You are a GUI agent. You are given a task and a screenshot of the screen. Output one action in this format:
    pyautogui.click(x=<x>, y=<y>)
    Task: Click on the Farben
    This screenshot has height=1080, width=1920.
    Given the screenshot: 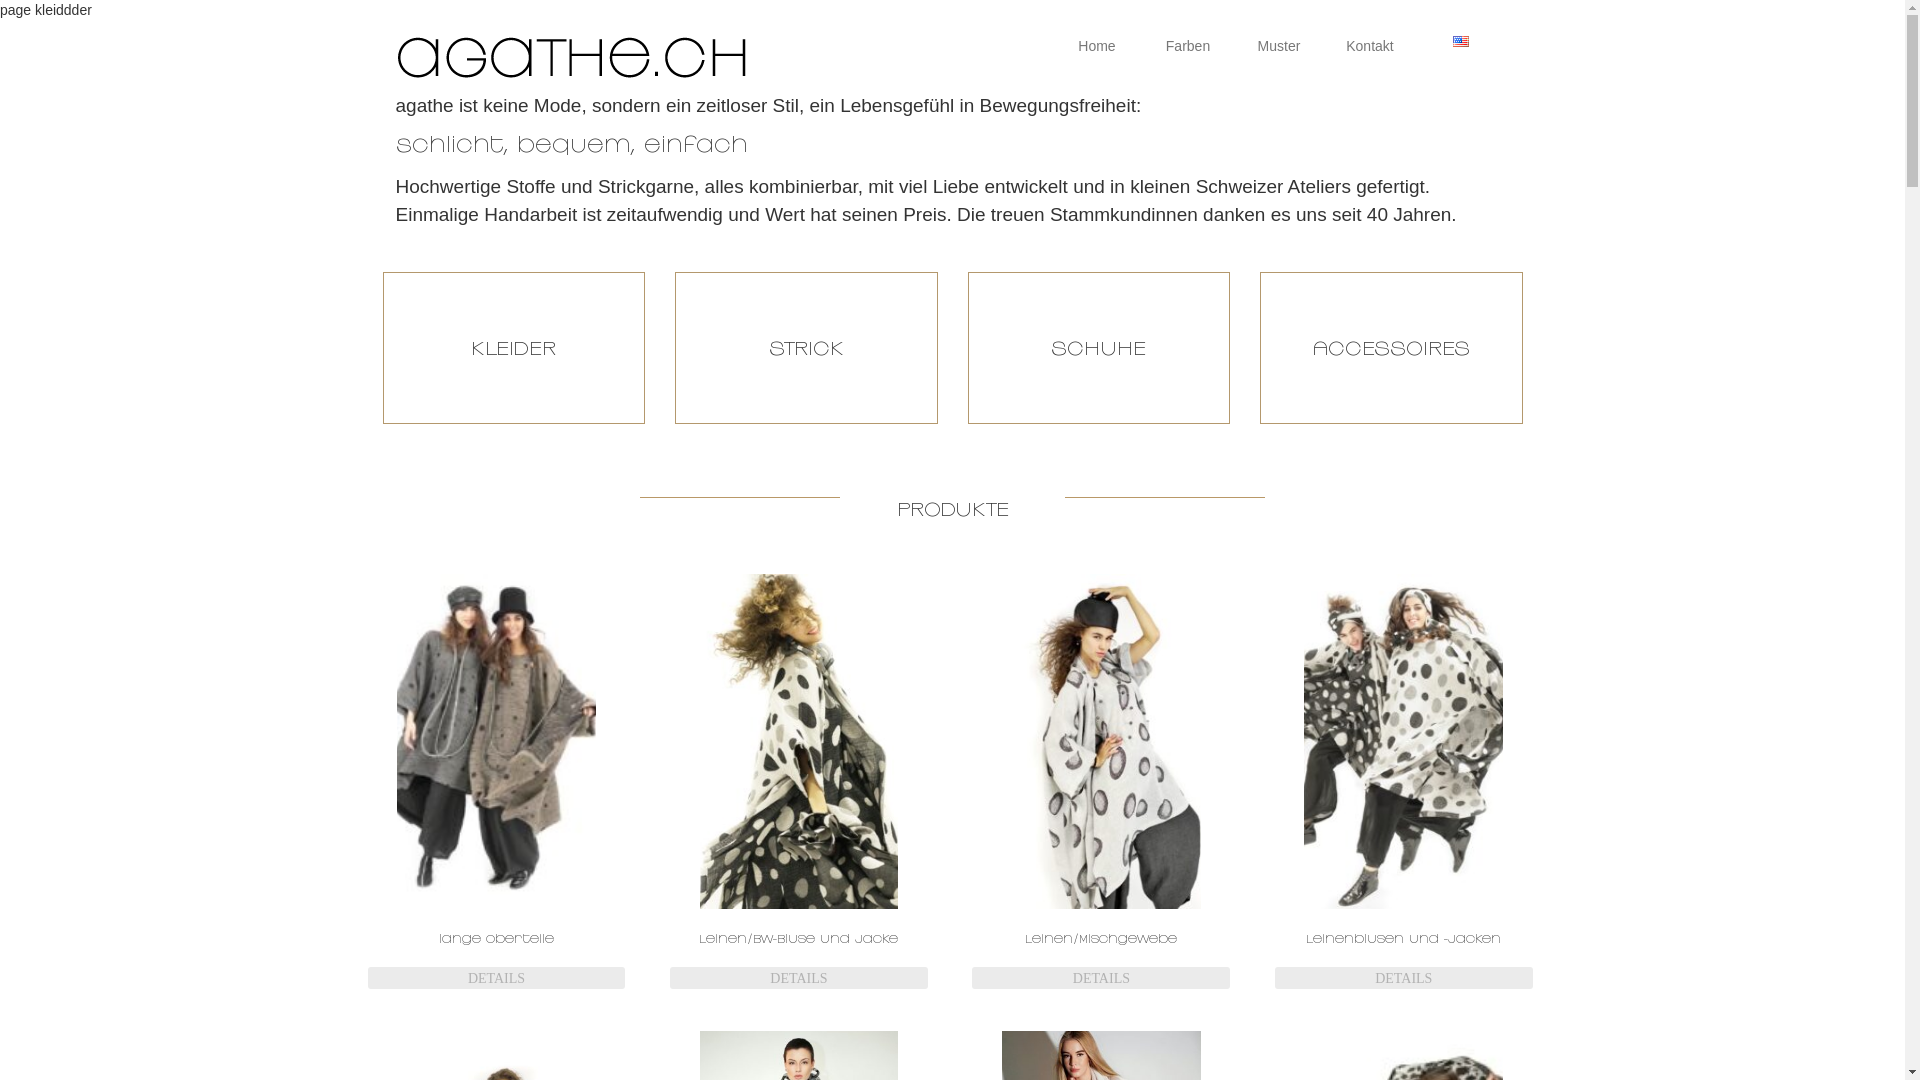 What is the action you would take?
    pyautogui.click(x=1188, y=46)
    